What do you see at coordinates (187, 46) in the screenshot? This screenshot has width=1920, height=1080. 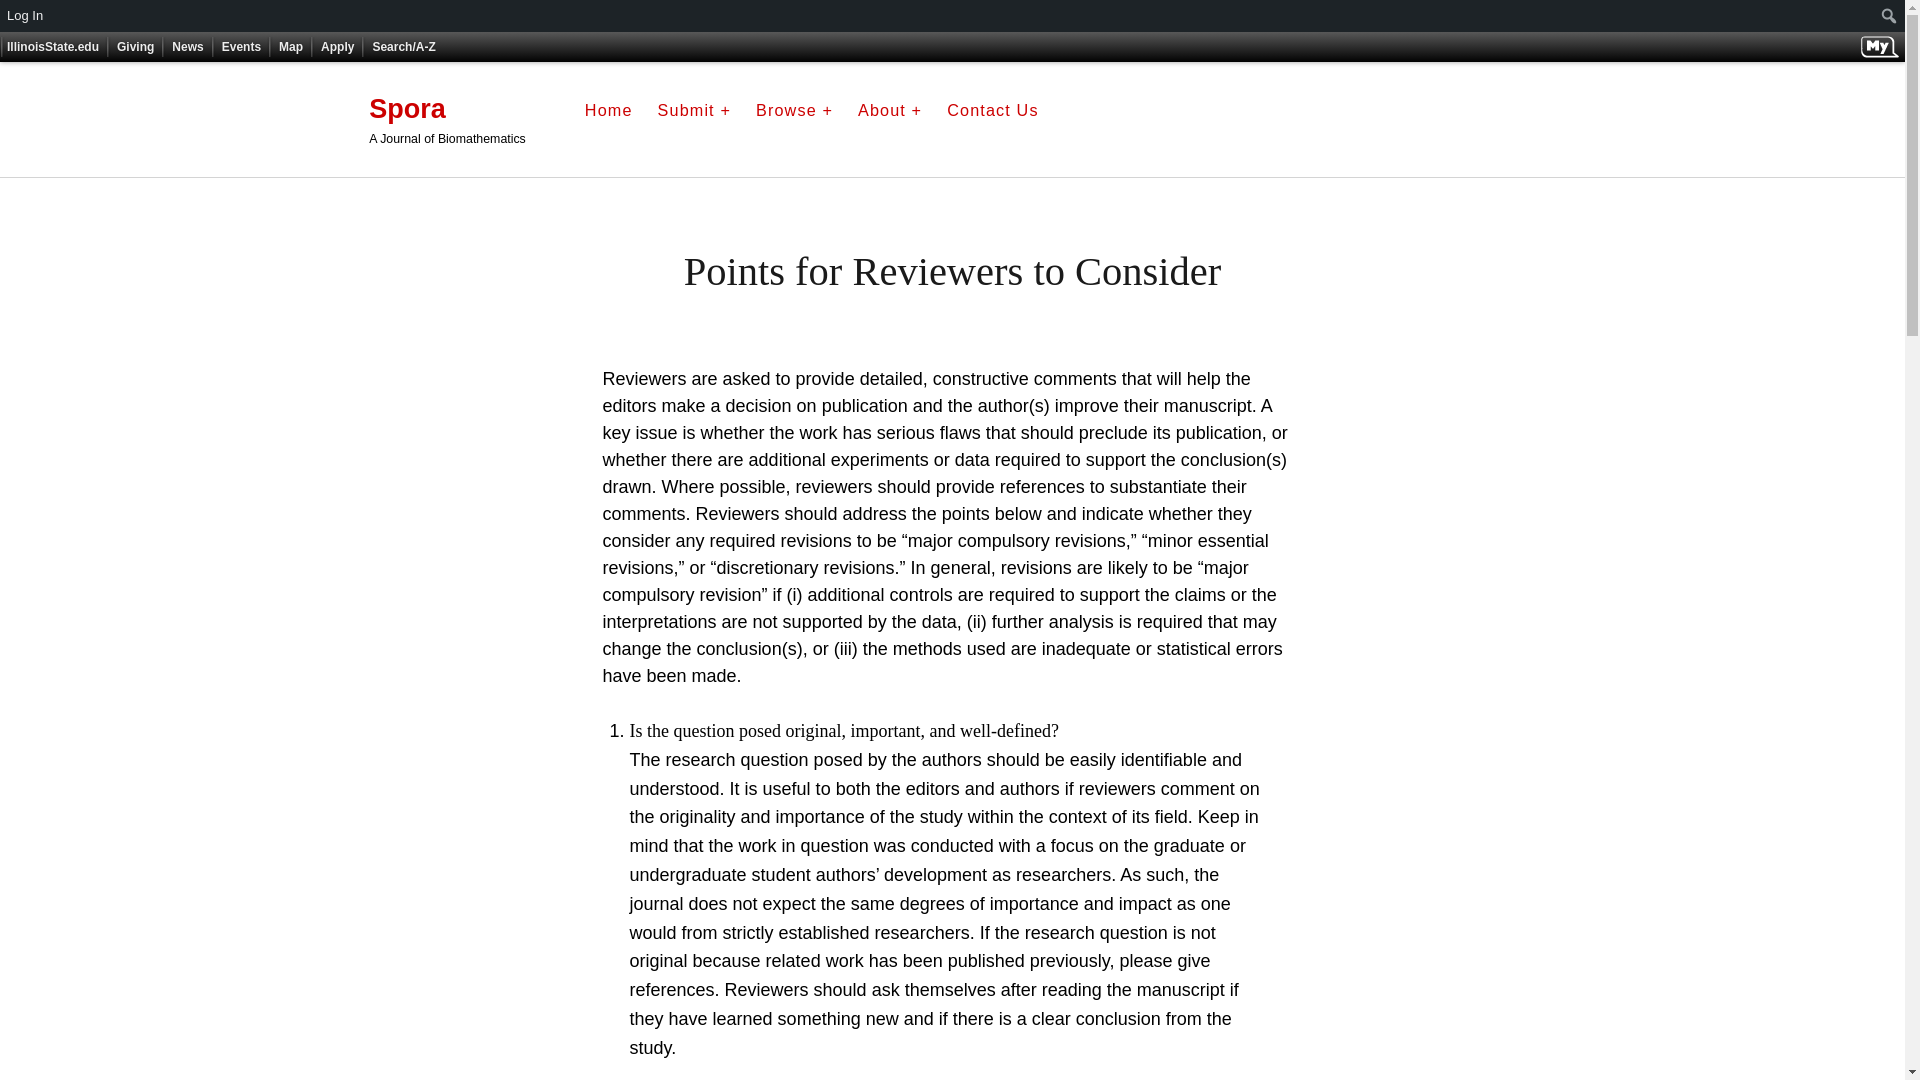 I see `News` at bounding box center [187, 46].